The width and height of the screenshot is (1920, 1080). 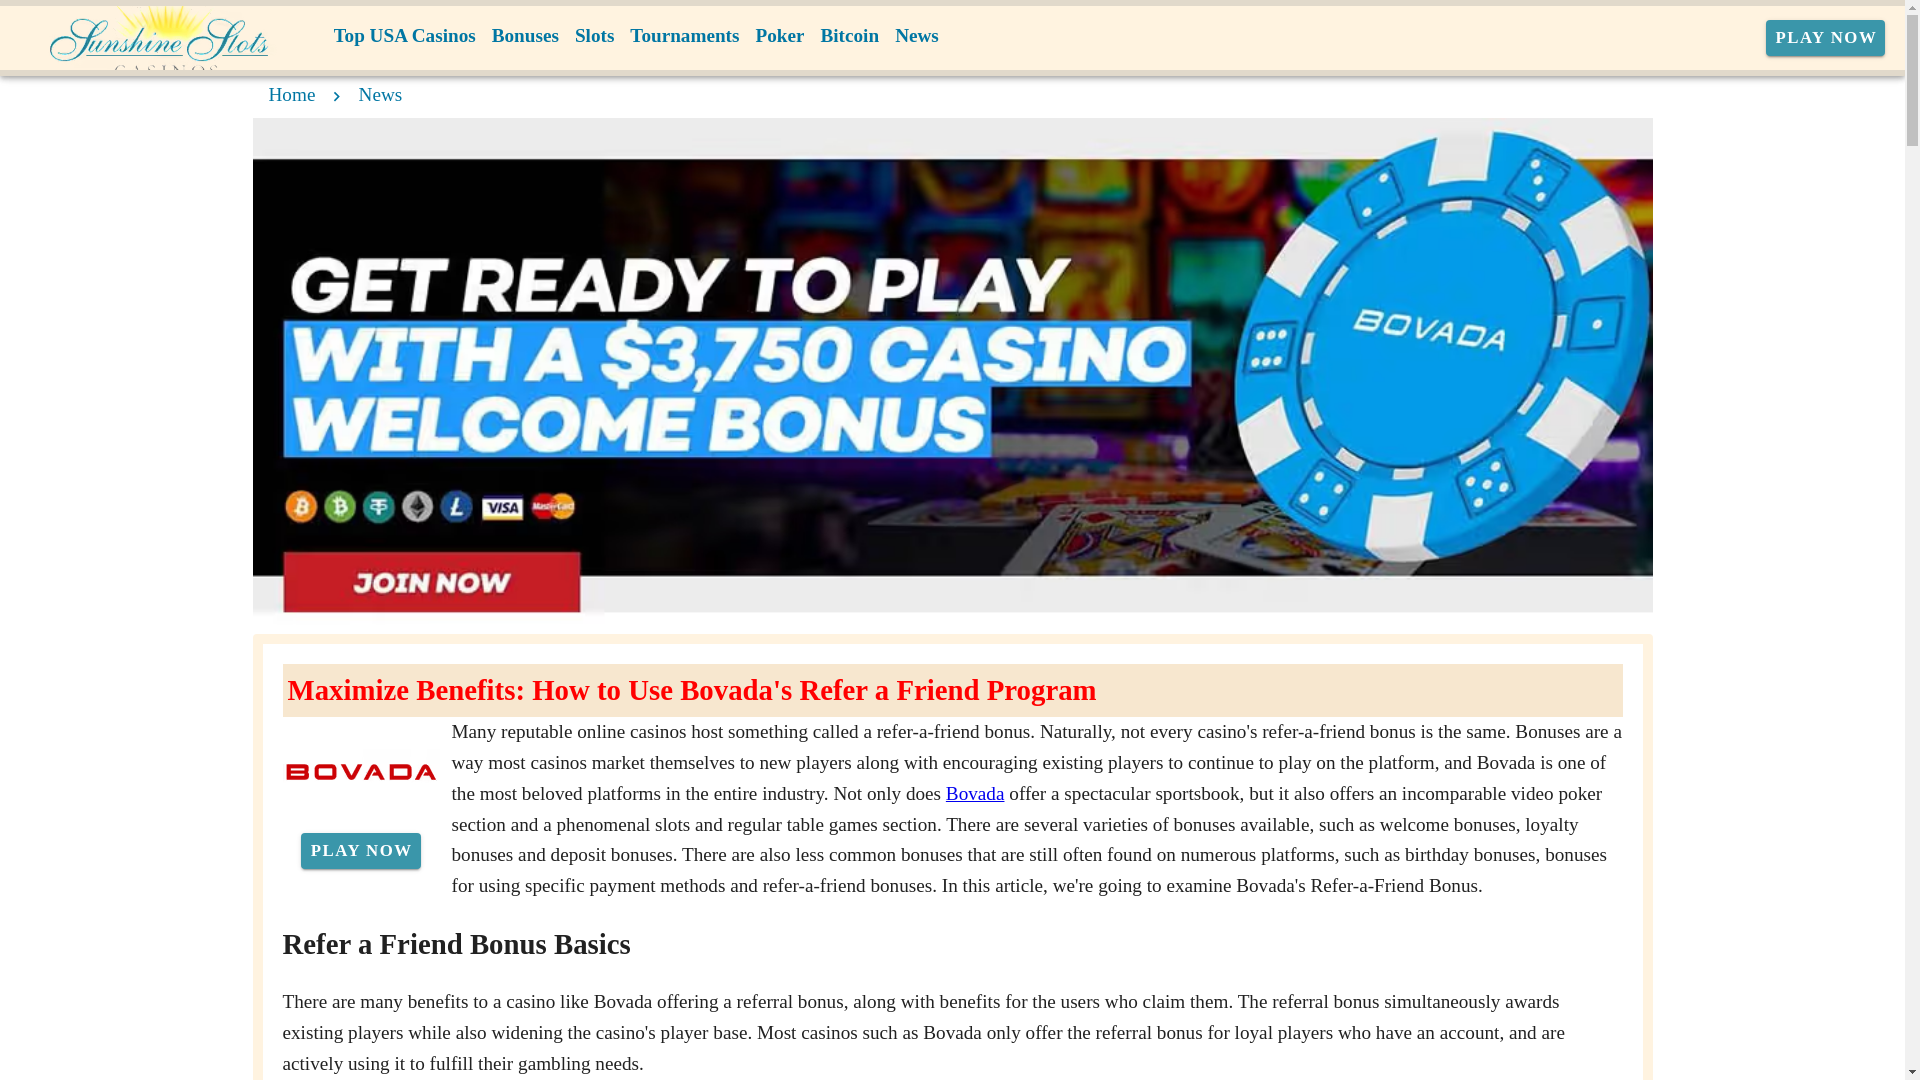 What do you see at coordinates (850, 36) in the screenshot?
I see `Bitcoin` at bounding box center [850, 36].